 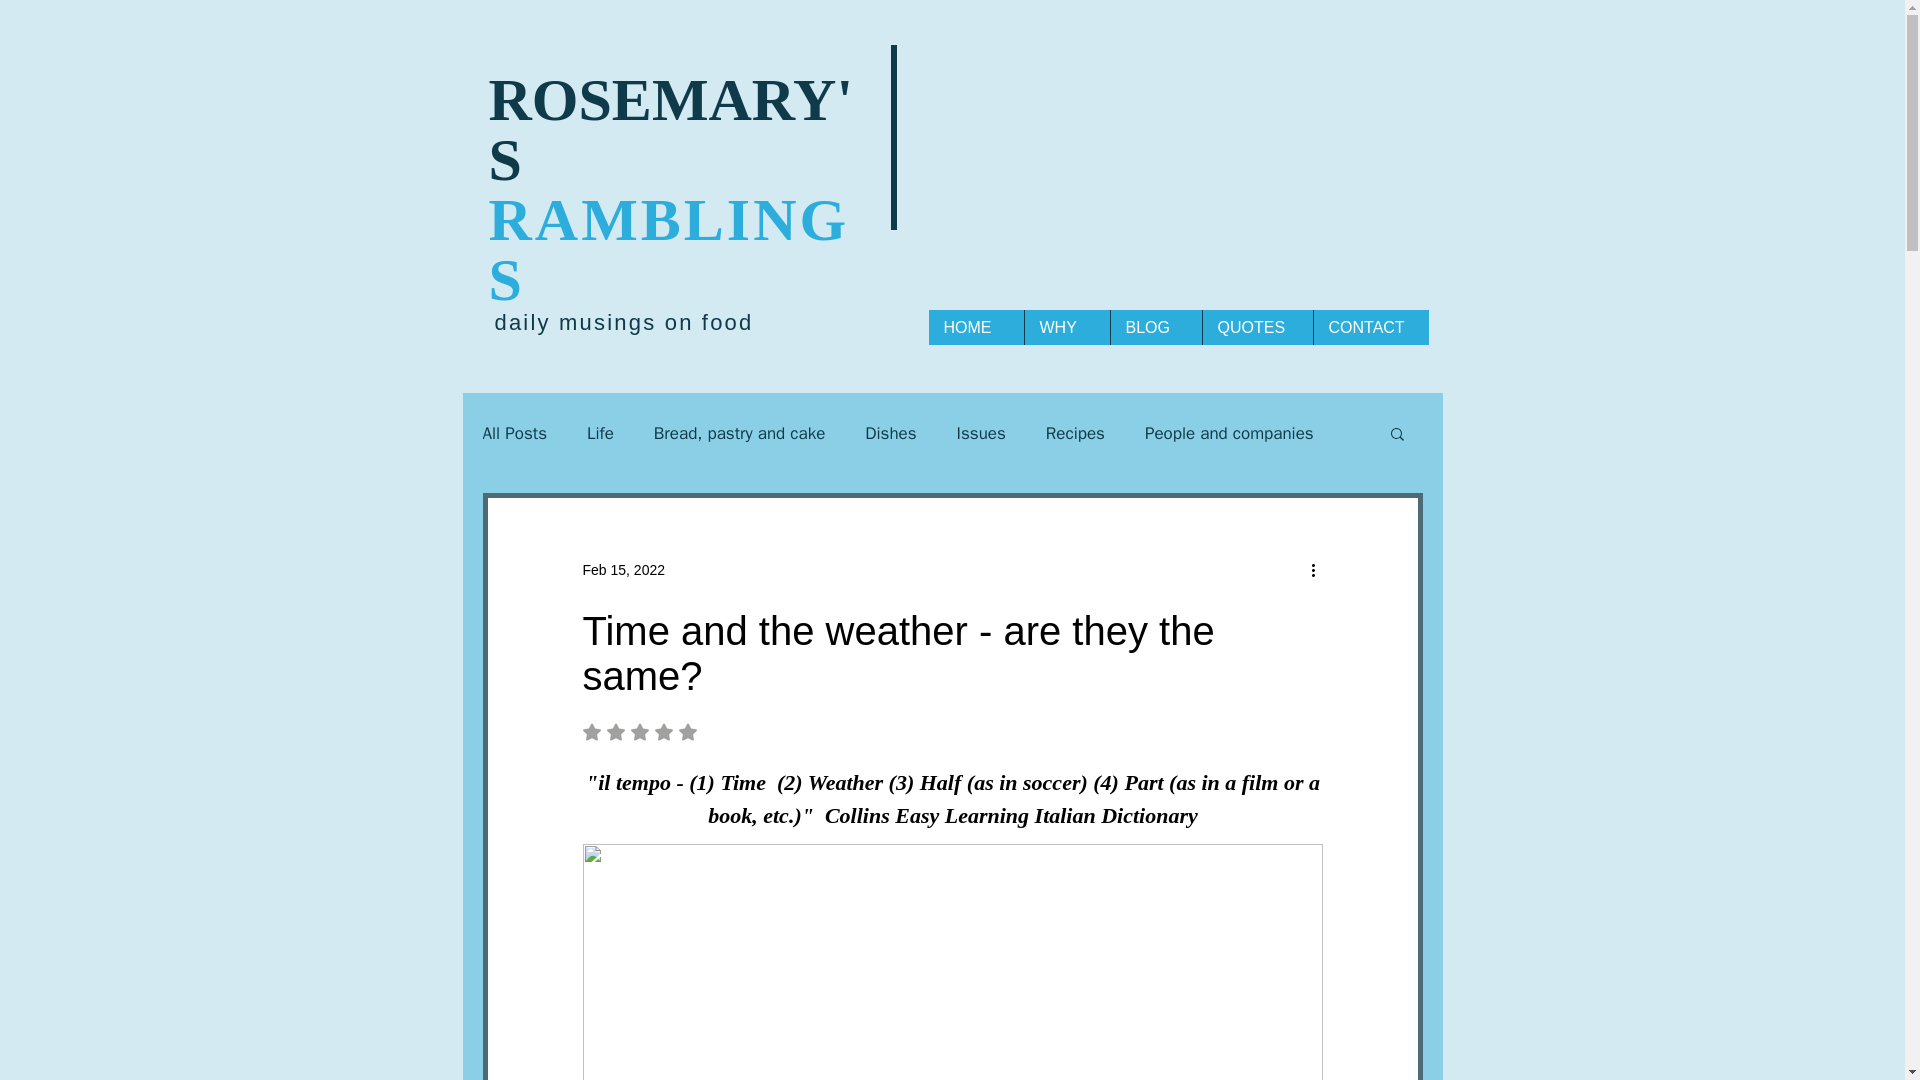 What do you see at coordinates (622, 322) in the screenshot?
I see `daily musings on food` at bounding box center [622, 322].